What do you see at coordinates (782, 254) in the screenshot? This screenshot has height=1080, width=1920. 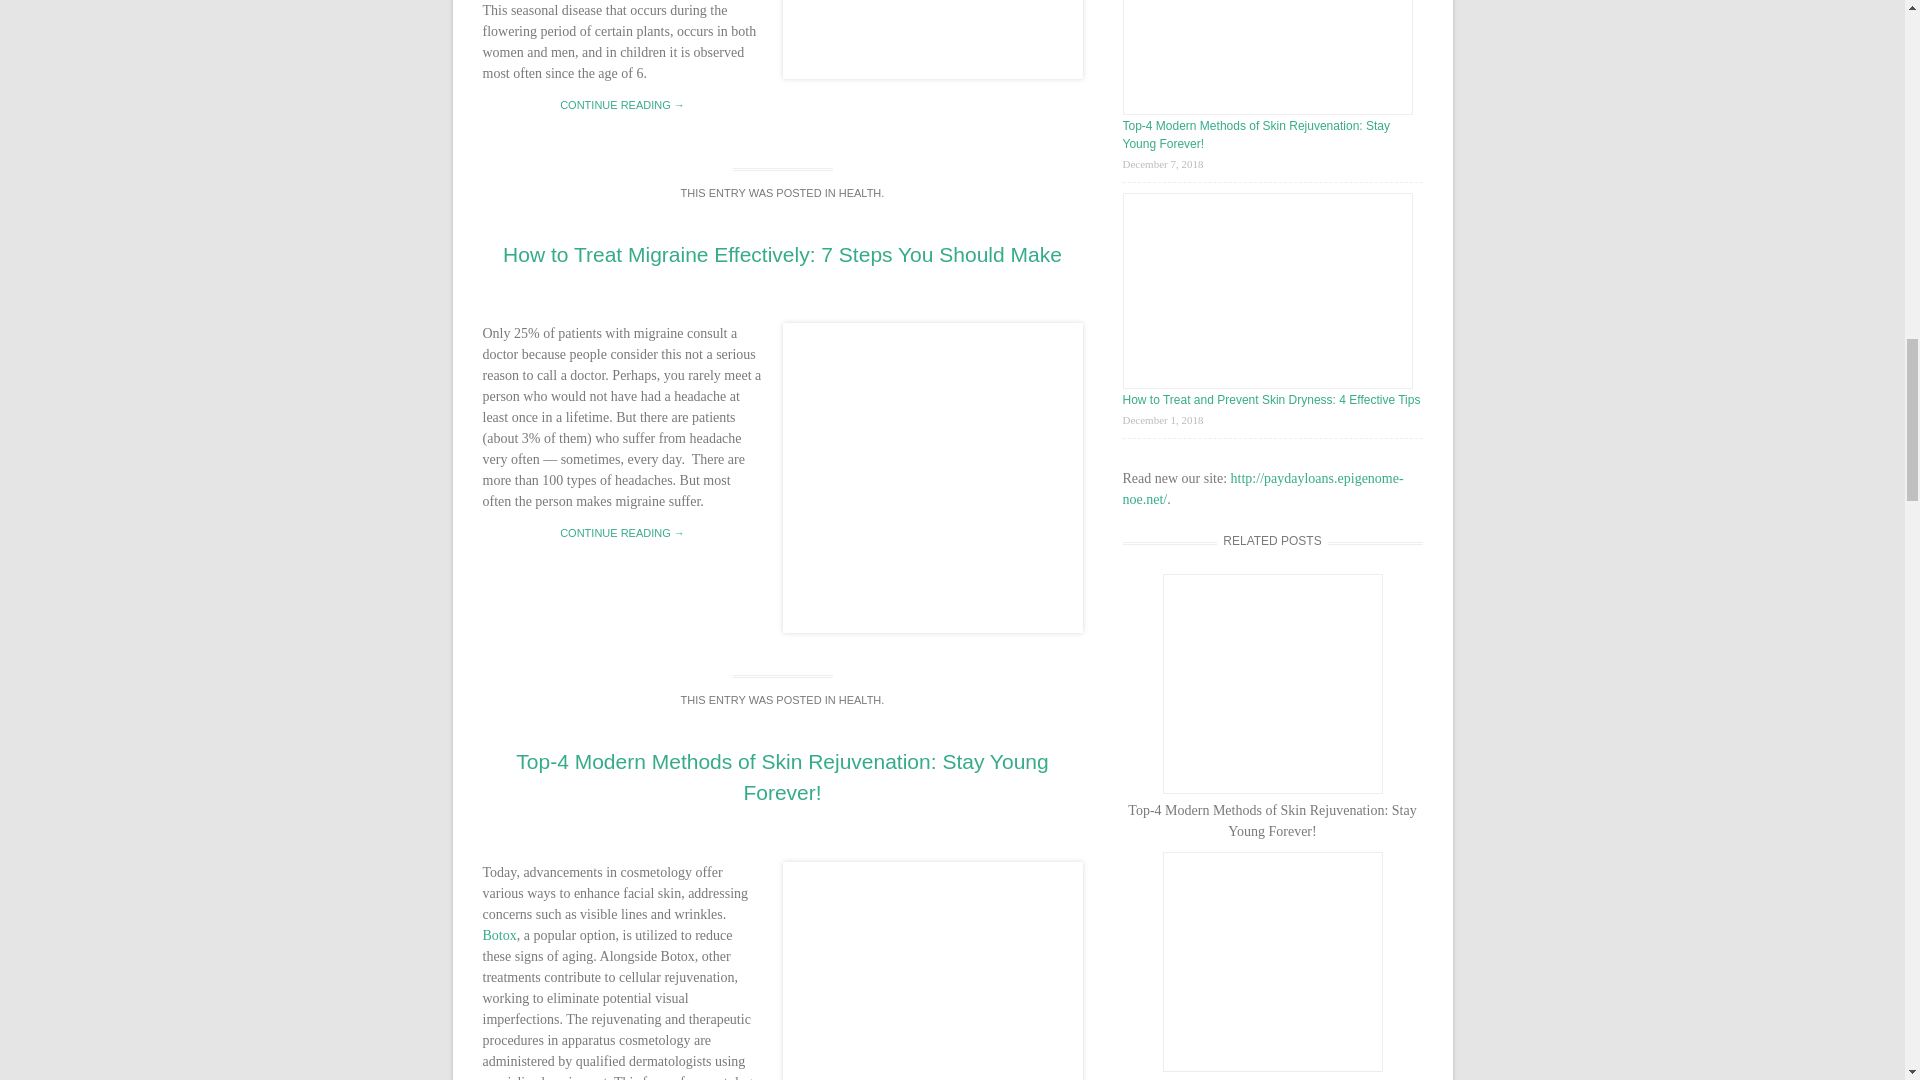 I see `How to Treat Migraine Effectively: 7 Steps You Should Make` at bounding box center [782, 254].